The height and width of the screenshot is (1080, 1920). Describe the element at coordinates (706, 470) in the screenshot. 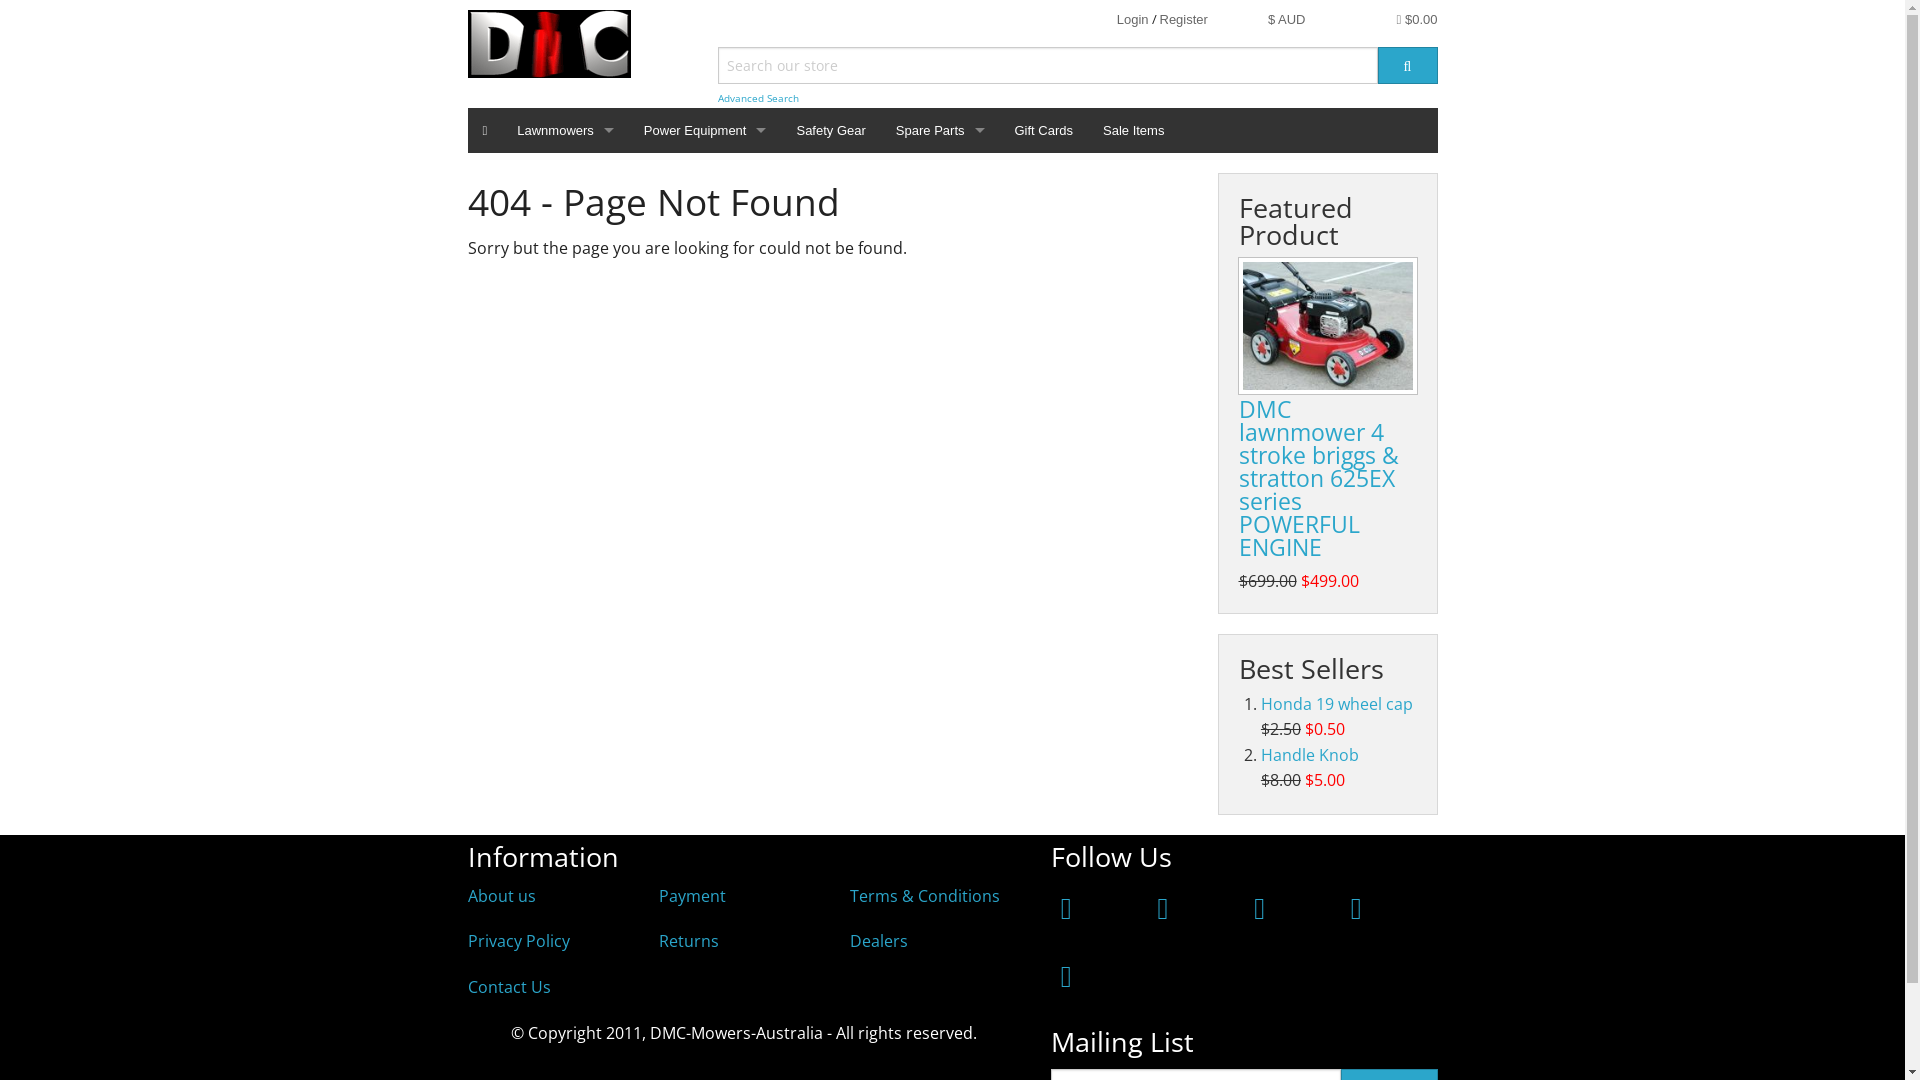

I see `Leaf blower` at that location.